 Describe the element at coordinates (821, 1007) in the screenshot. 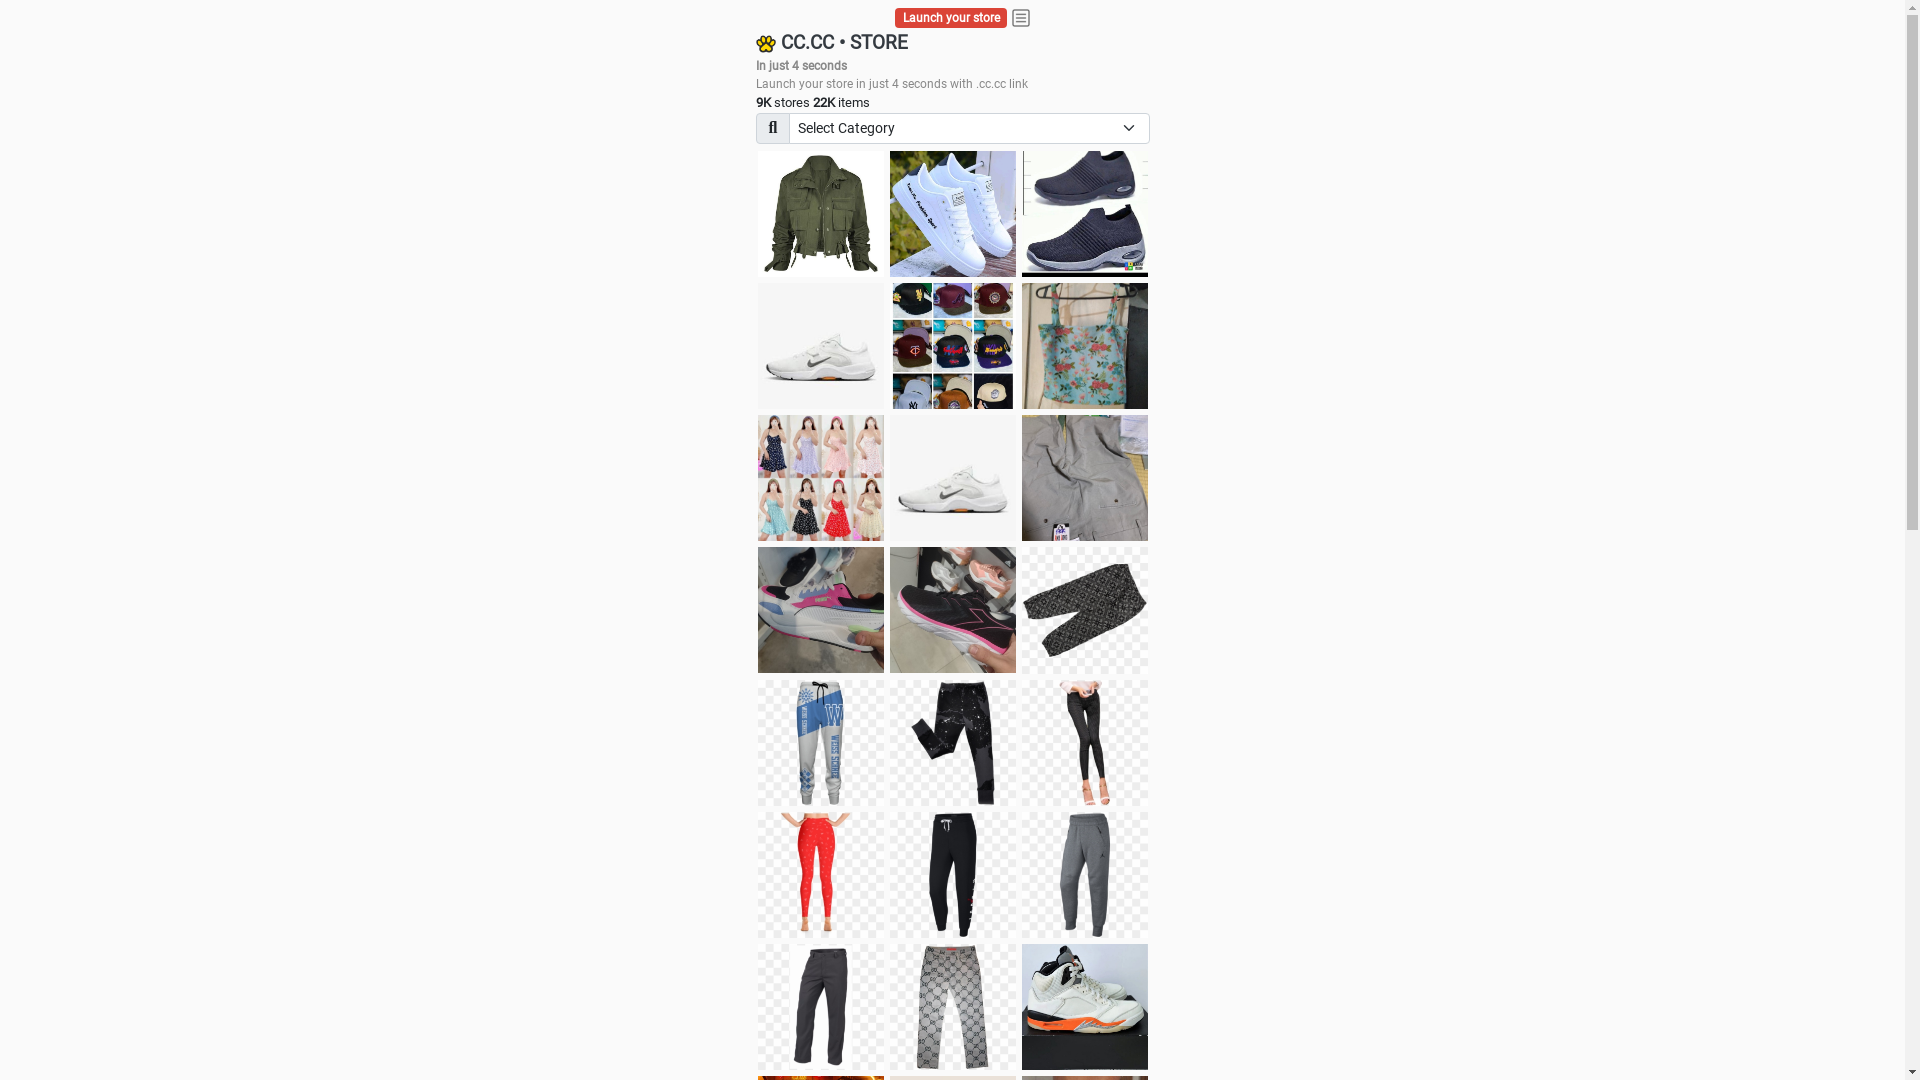

I see `Pant` at that location.